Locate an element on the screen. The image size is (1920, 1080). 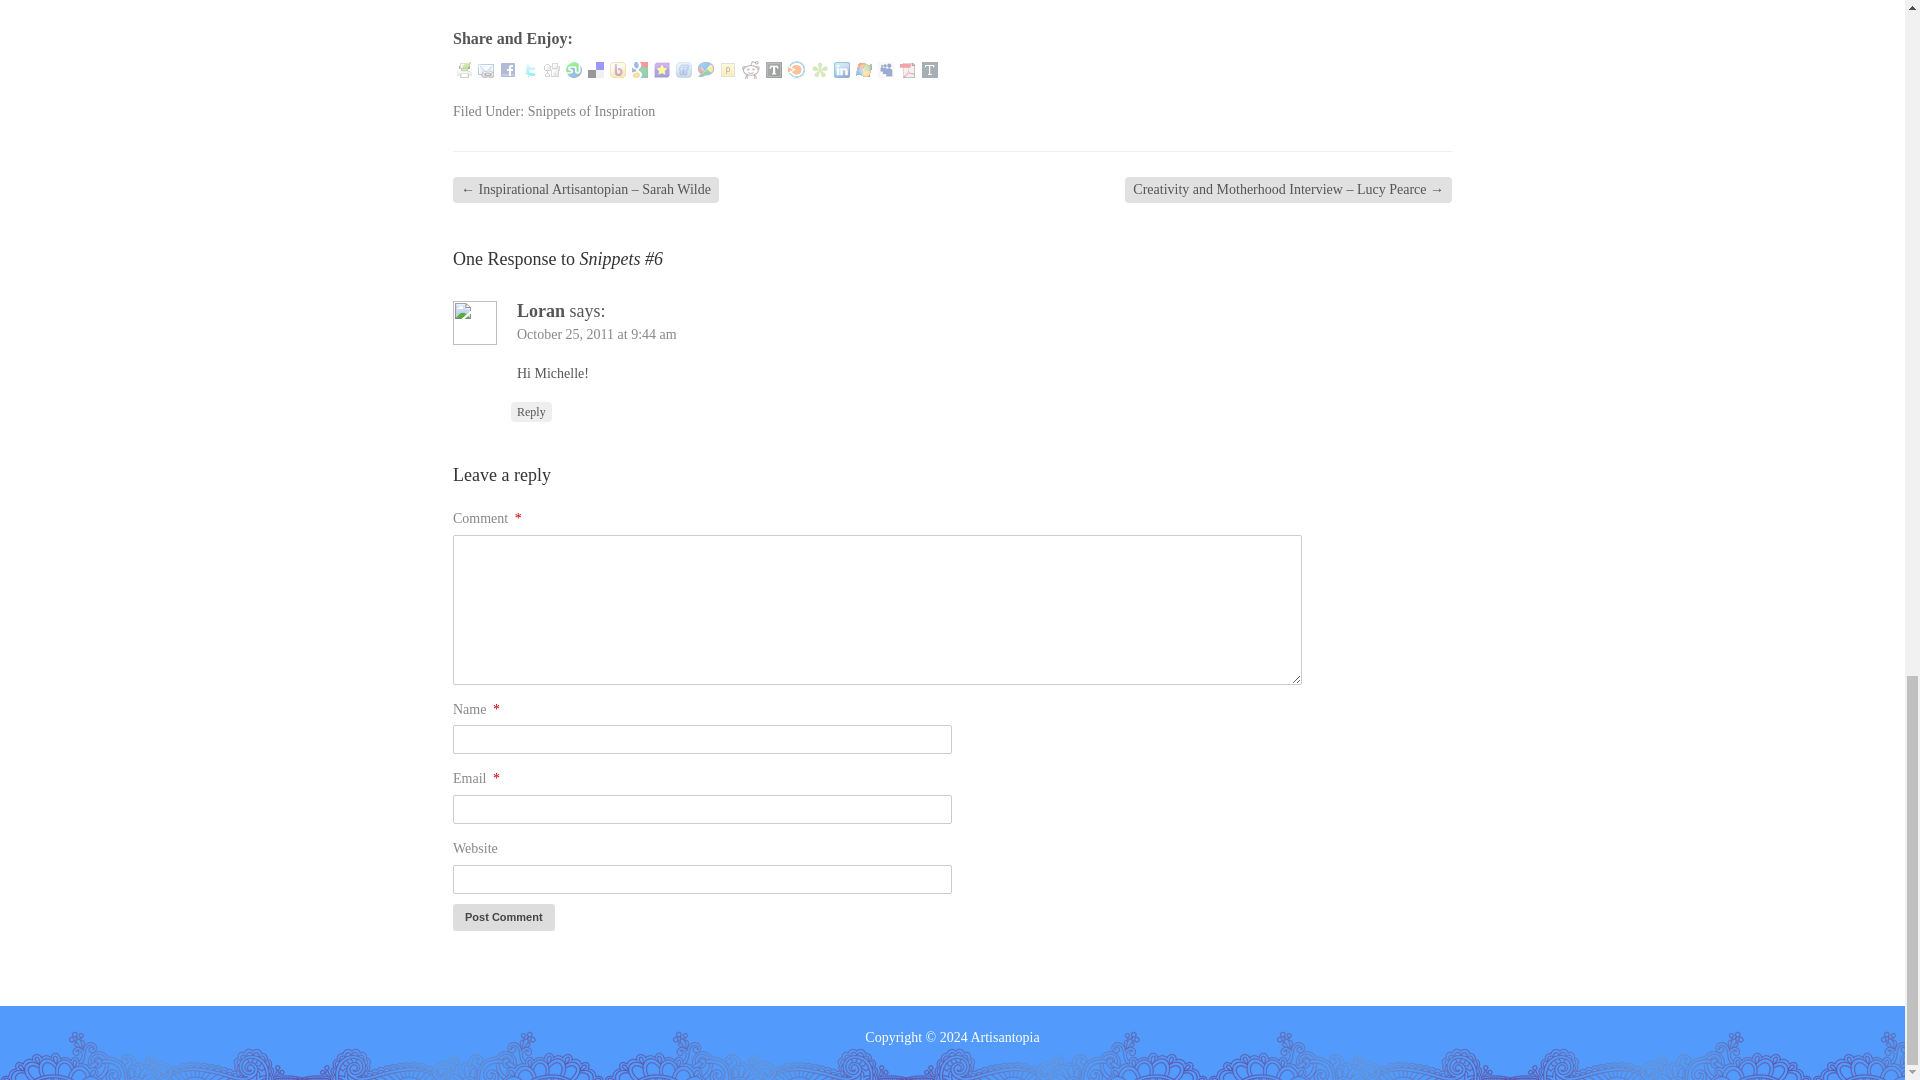
Facebook is located at coordinates (508, 69).